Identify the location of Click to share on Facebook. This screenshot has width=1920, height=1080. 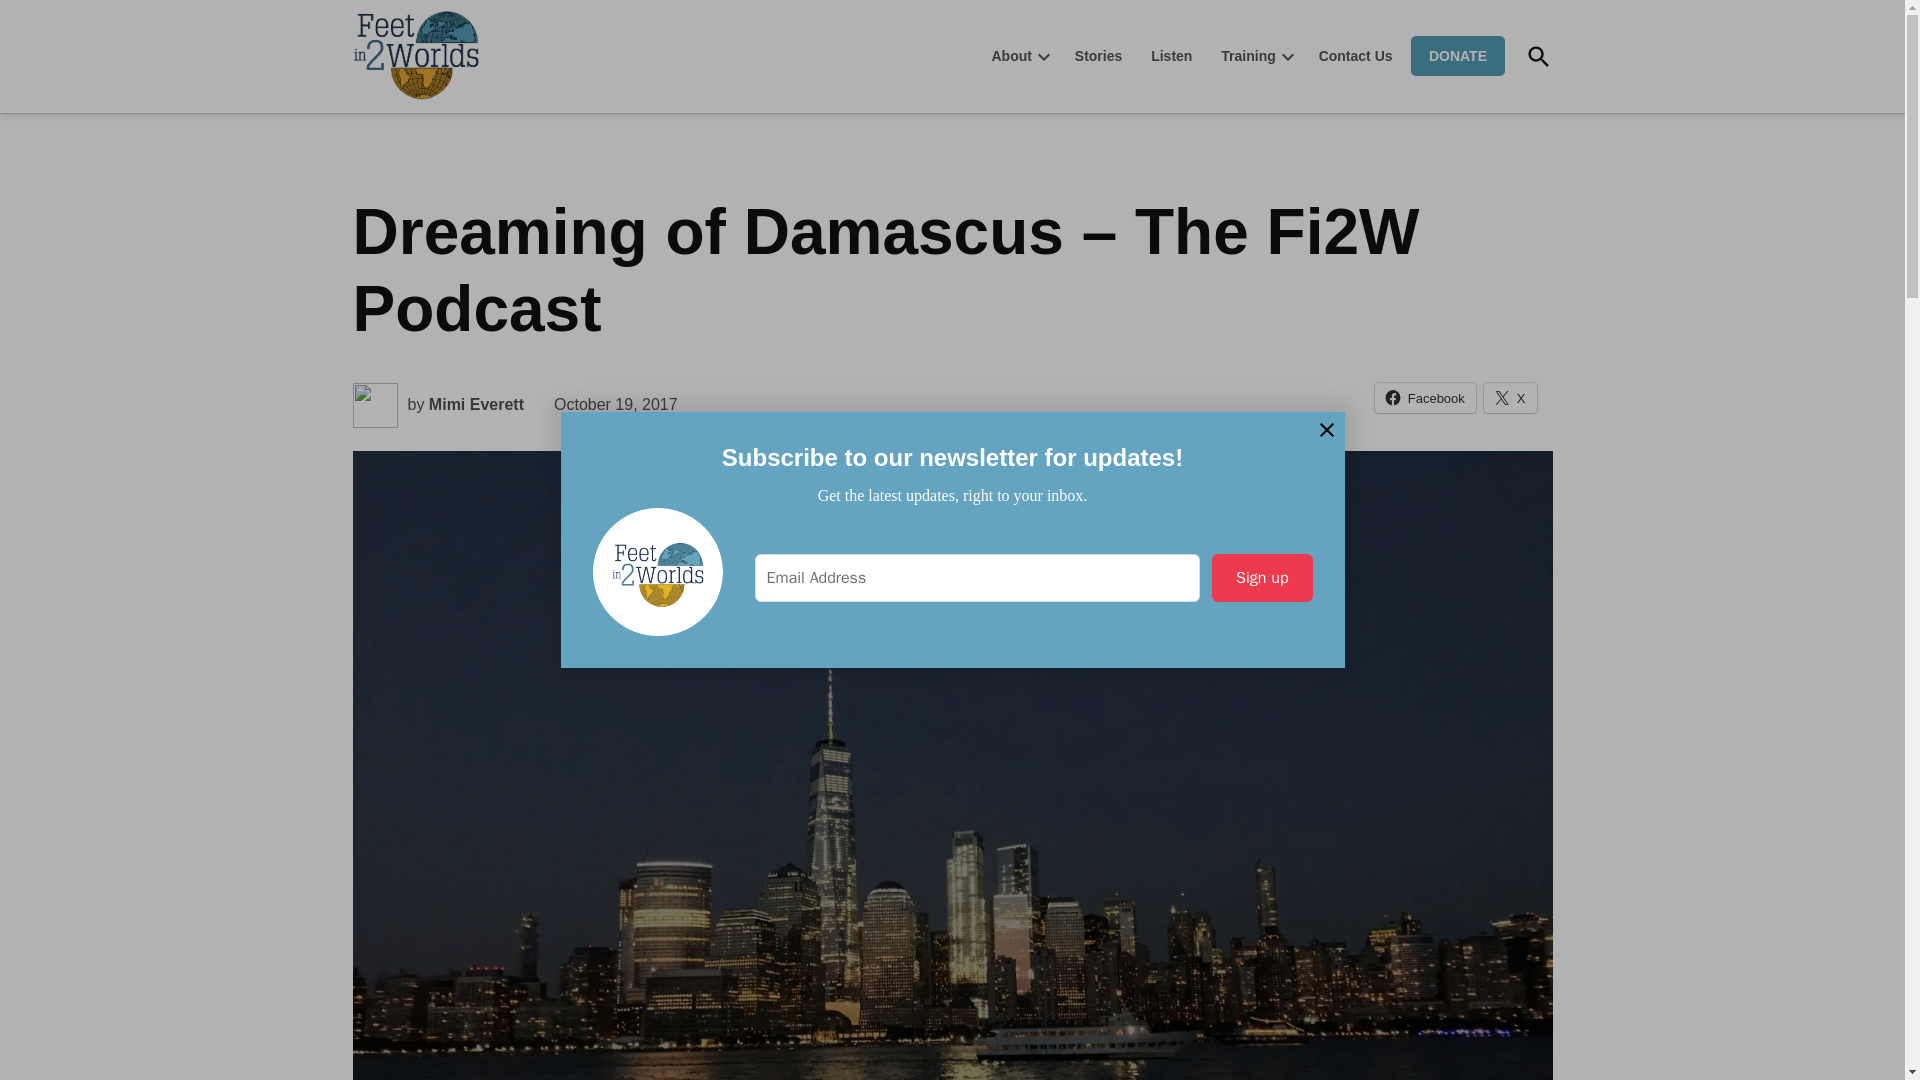
(1425, 398).